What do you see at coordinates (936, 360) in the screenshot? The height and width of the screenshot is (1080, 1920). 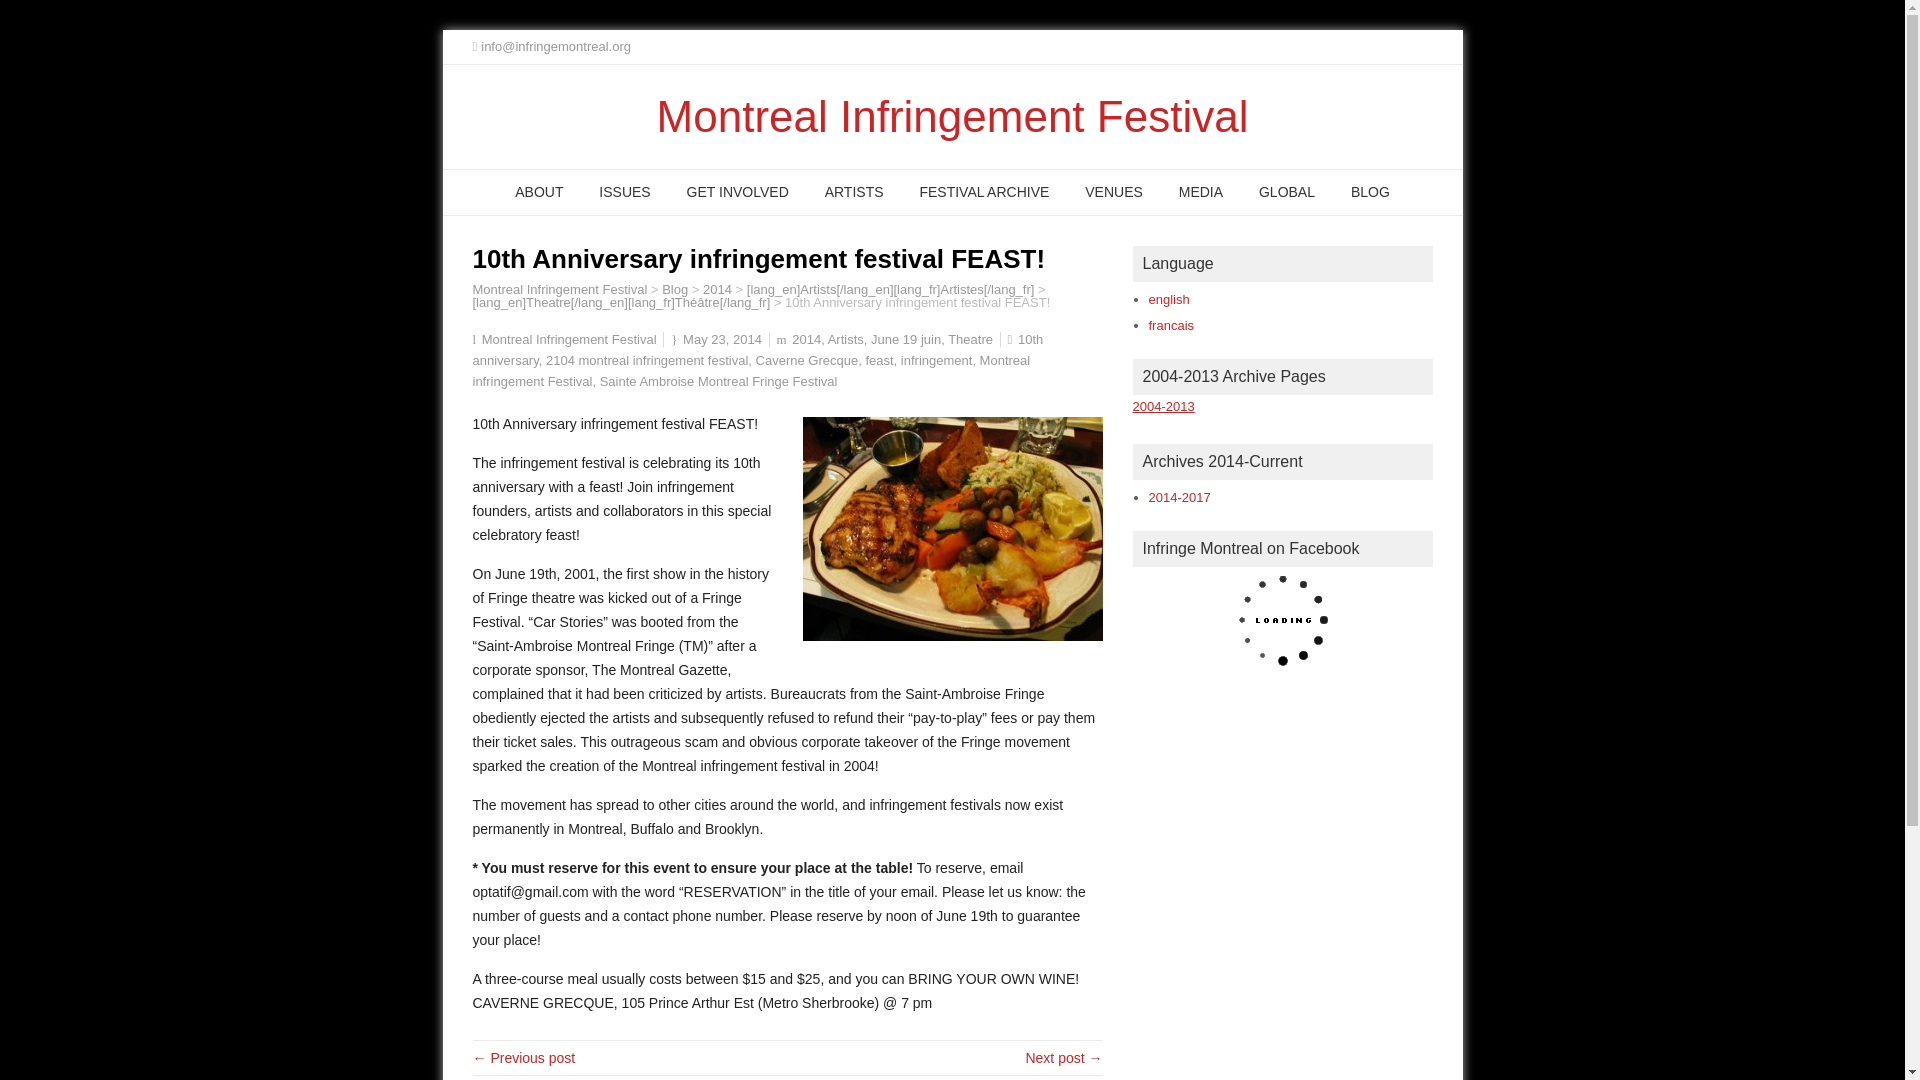 I see `infringement` at bounding box center [936, 360].